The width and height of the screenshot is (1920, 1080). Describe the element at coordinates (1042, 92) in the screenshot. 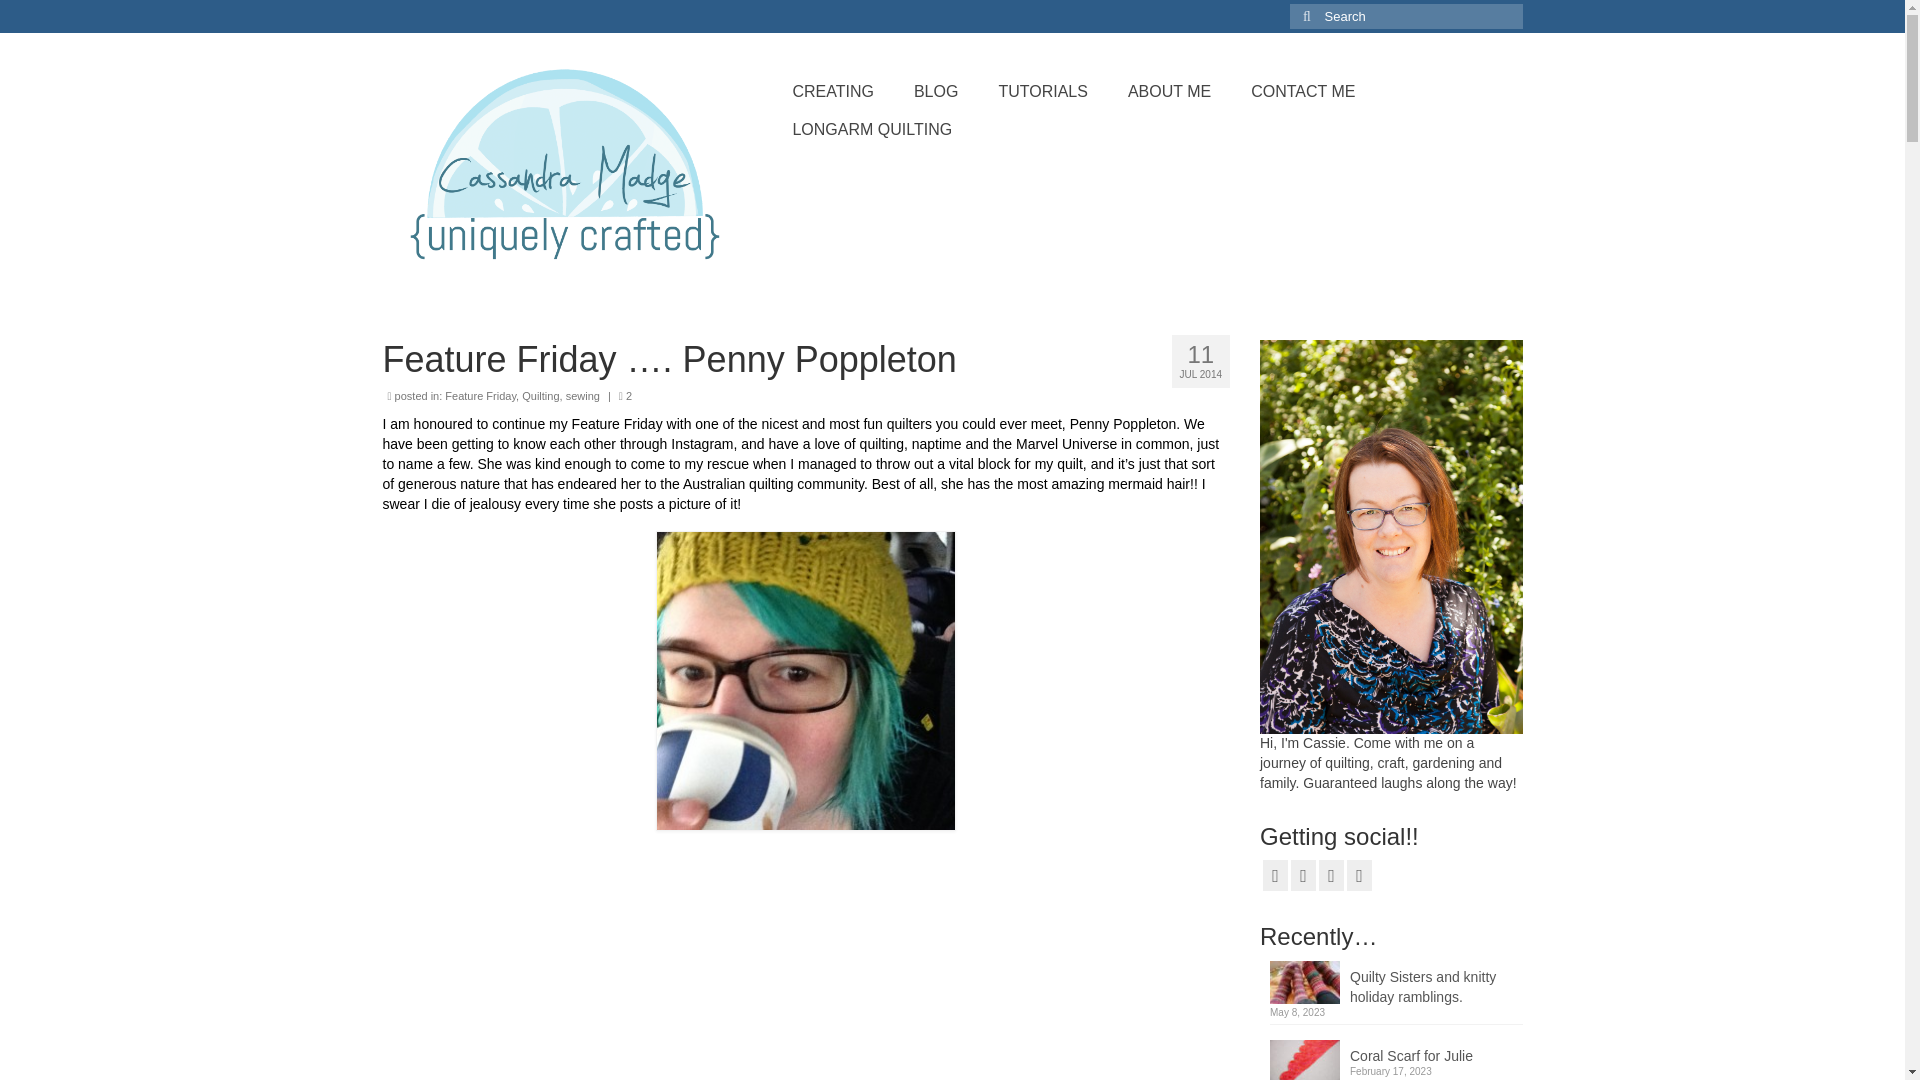

I see `TUTORIALS` at that location.